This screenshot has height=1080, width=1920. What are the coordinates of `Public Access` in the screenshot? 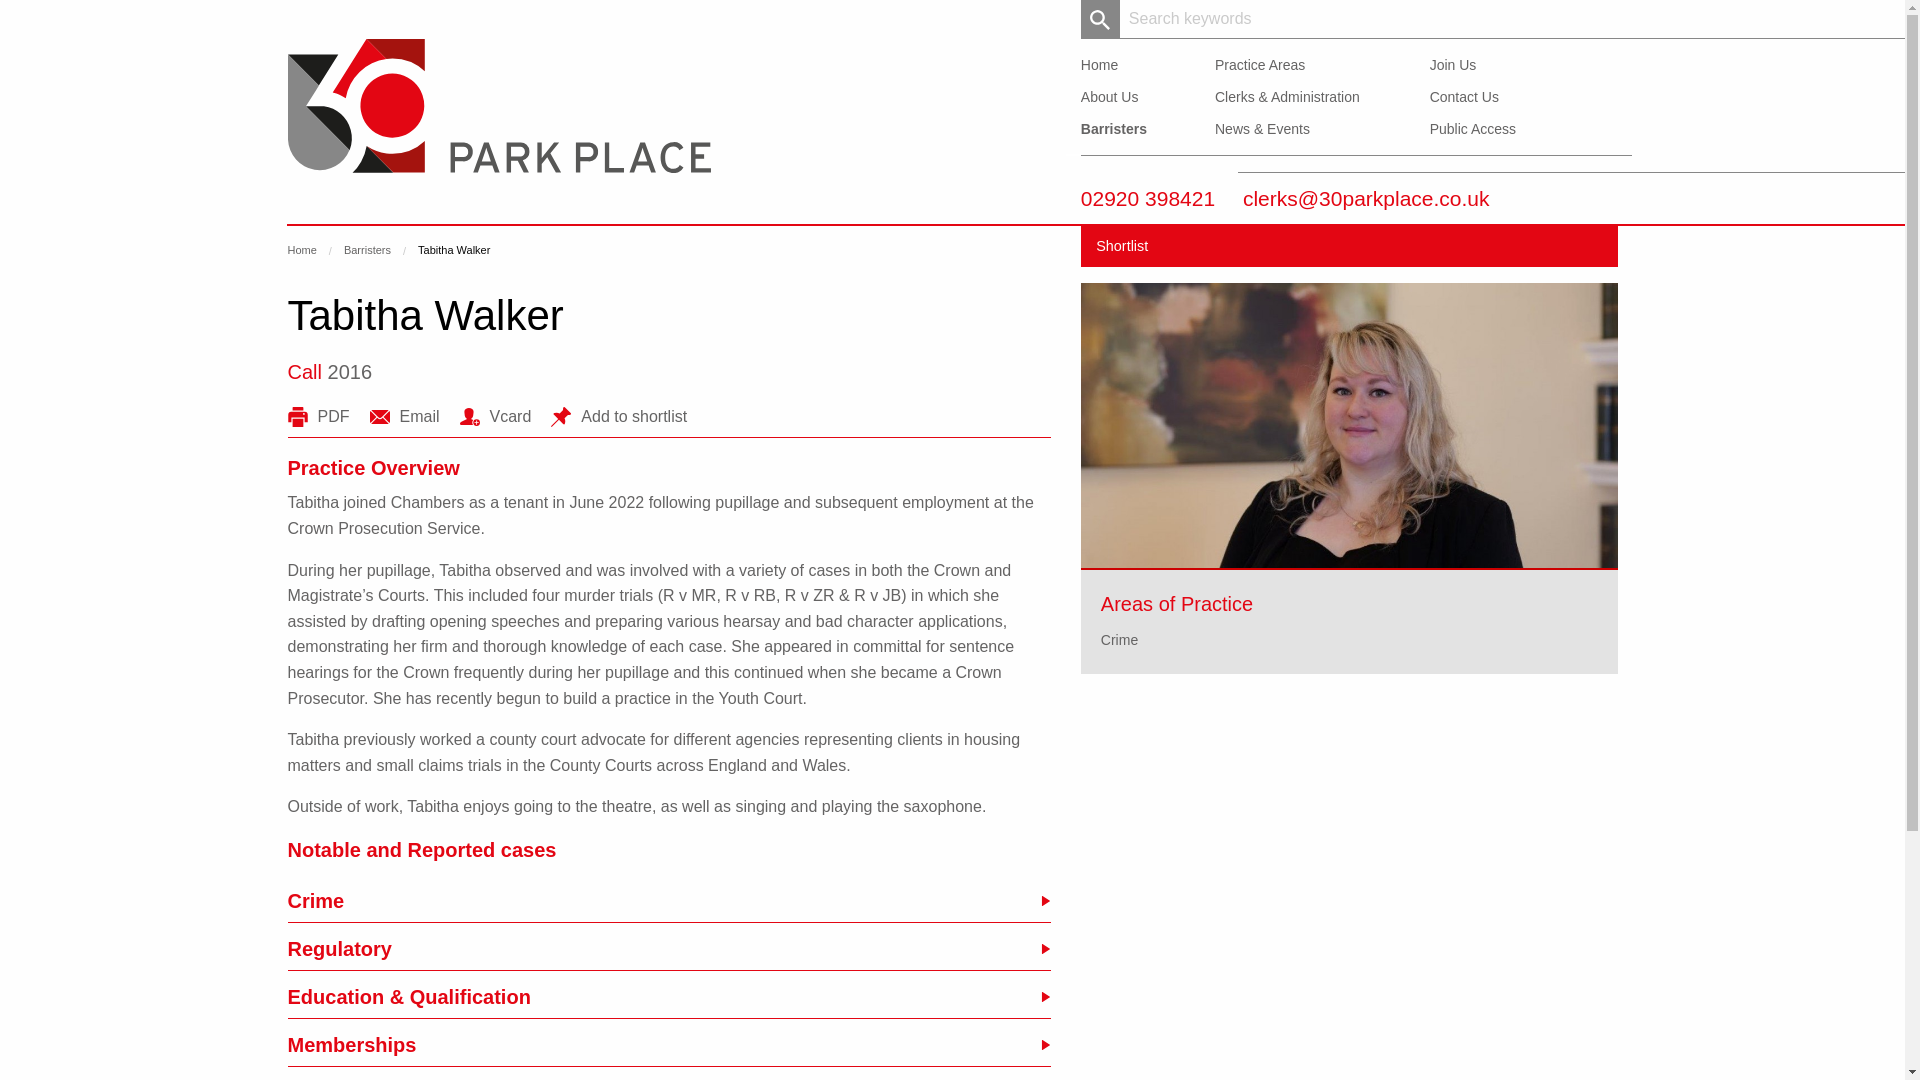 It's located at (1473, 128).